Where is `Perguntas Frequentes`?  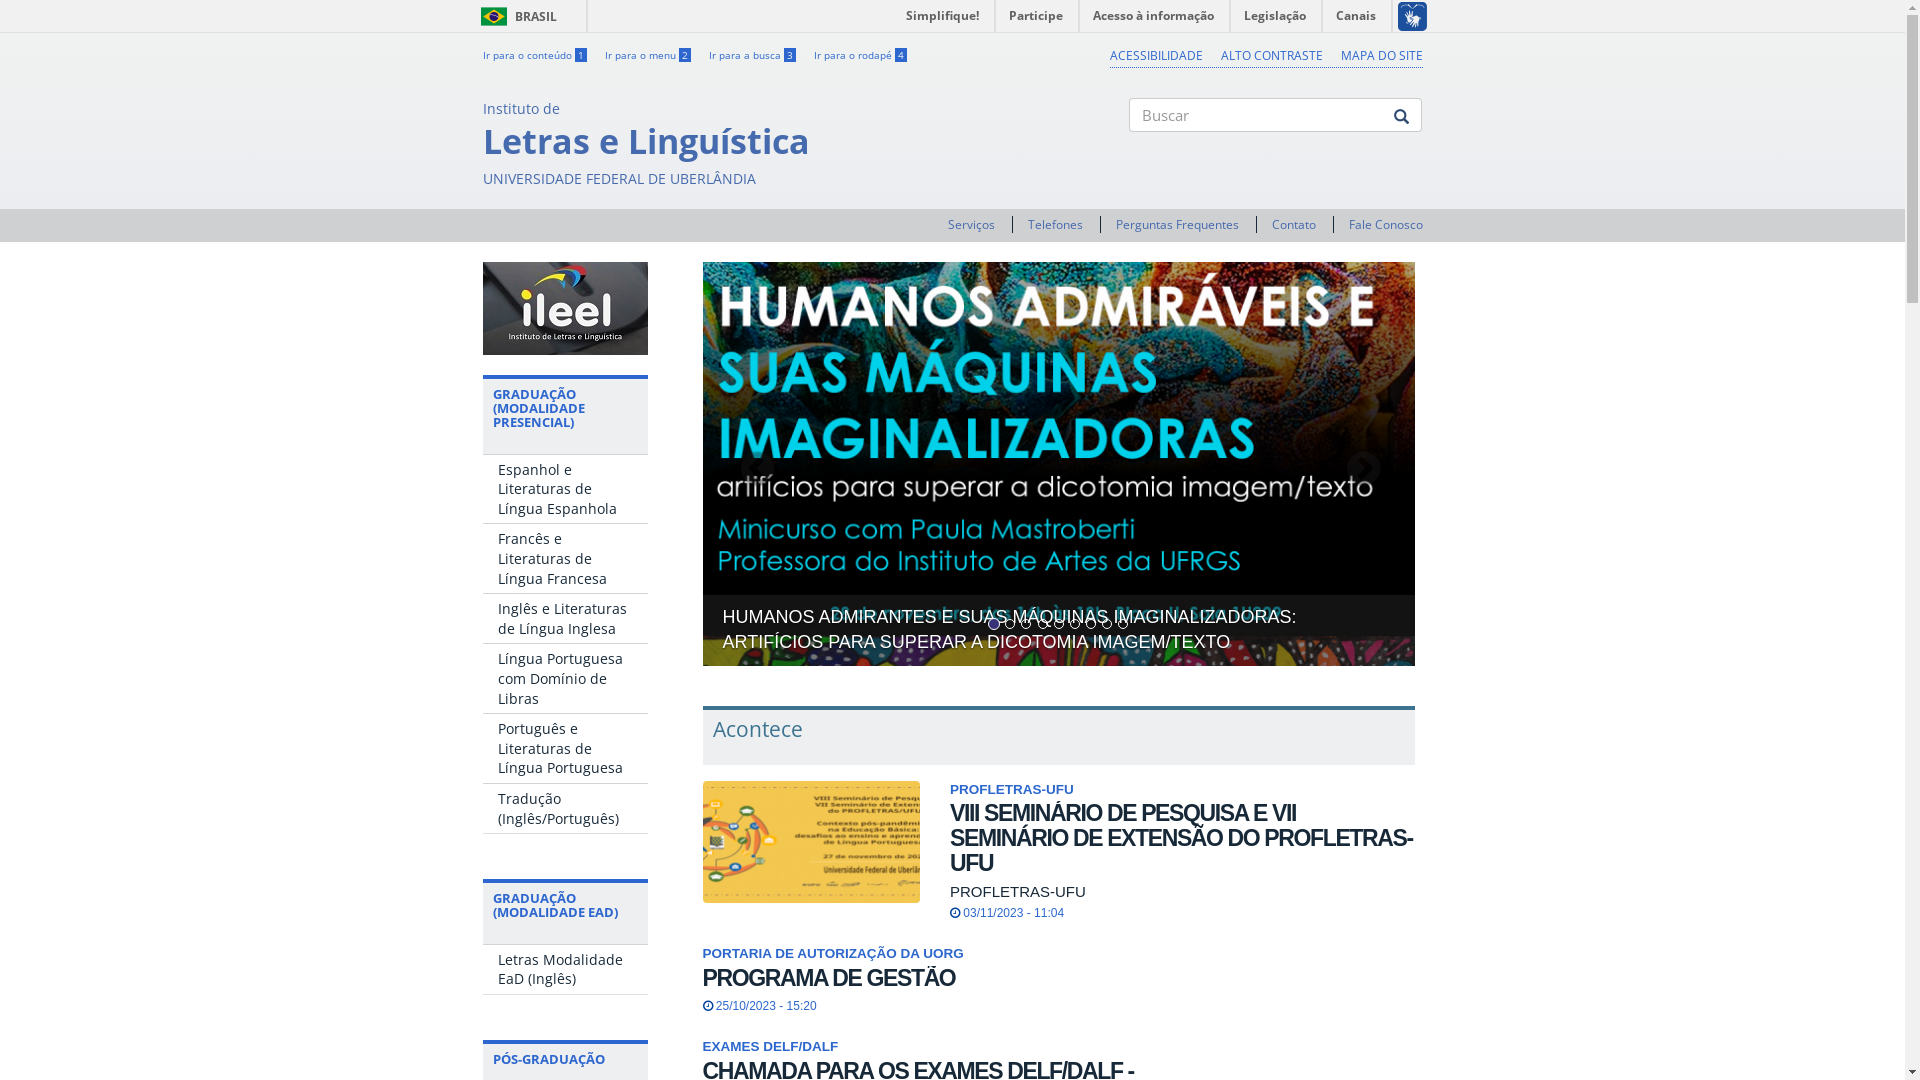 Perguntas Frequentes is located at coordinates (1178, 224).